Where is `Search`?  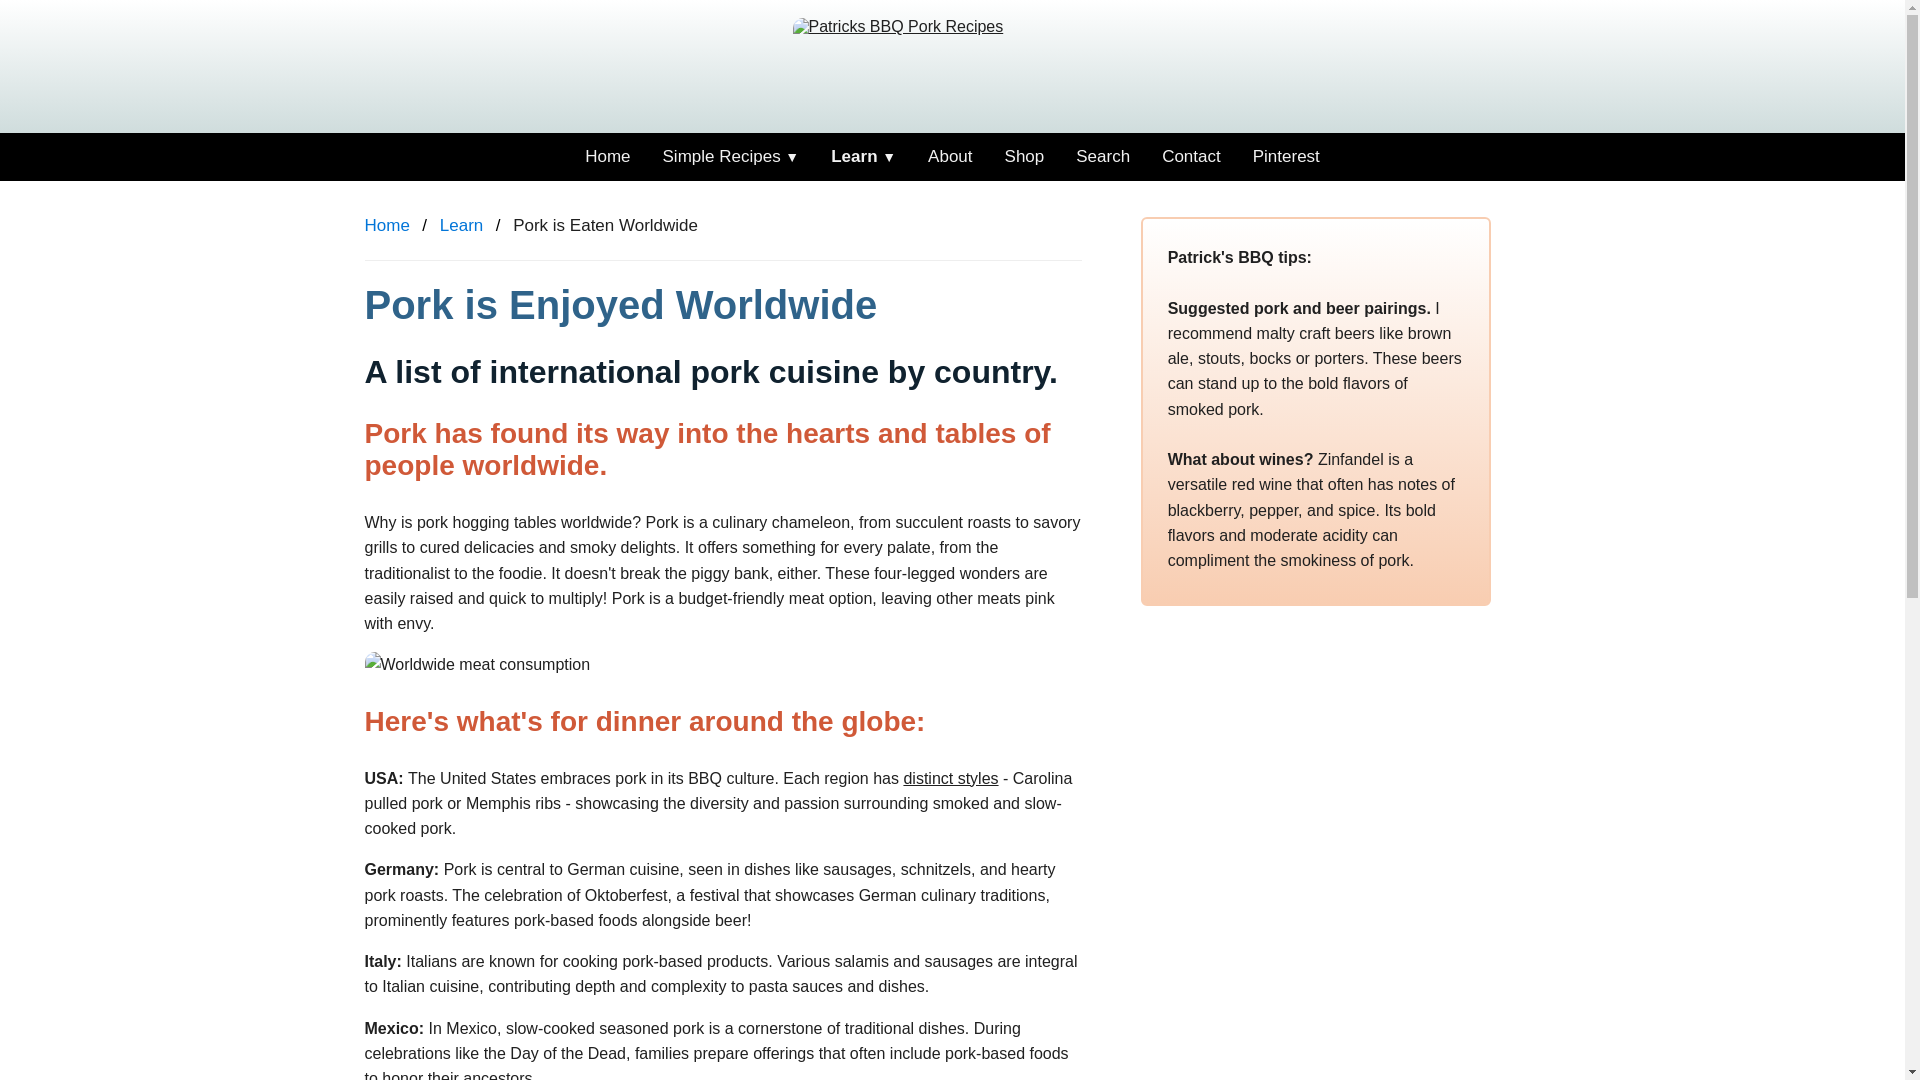
Search is located at coordinates (1102, 156).